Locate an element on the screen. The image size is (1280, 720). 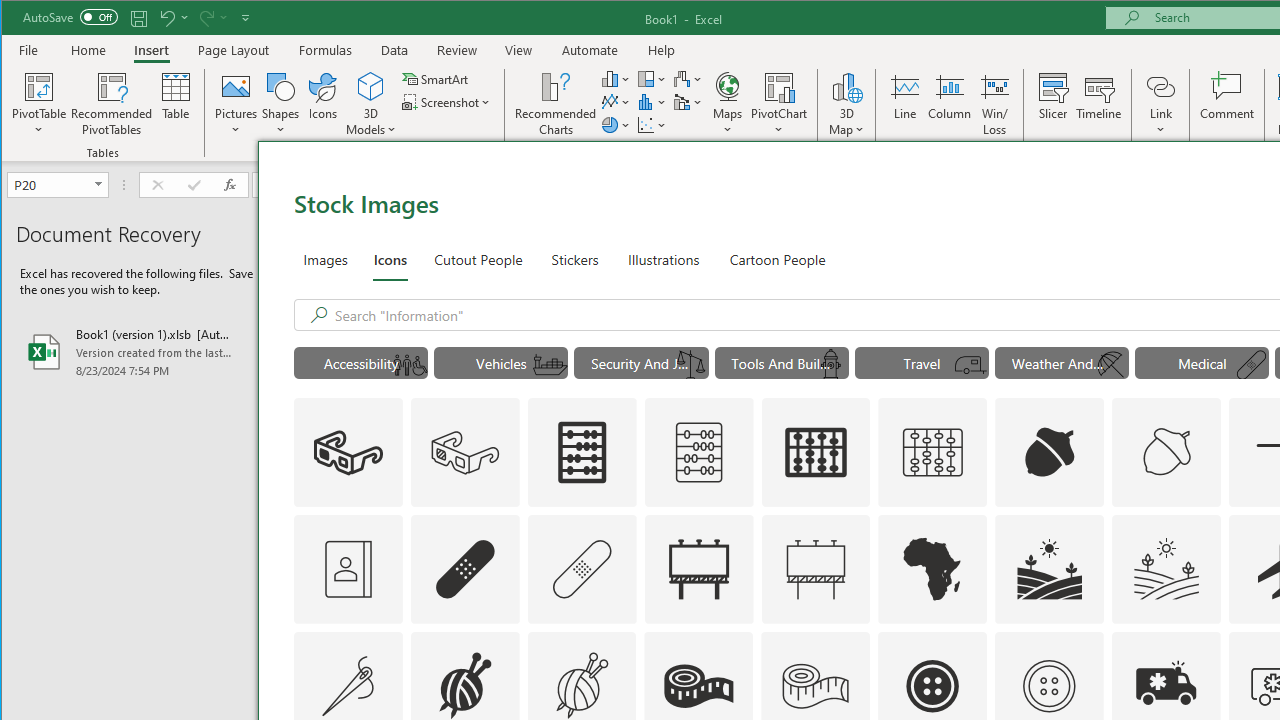
Insert Hierarchy Chart is located at coordinates (652, 78).